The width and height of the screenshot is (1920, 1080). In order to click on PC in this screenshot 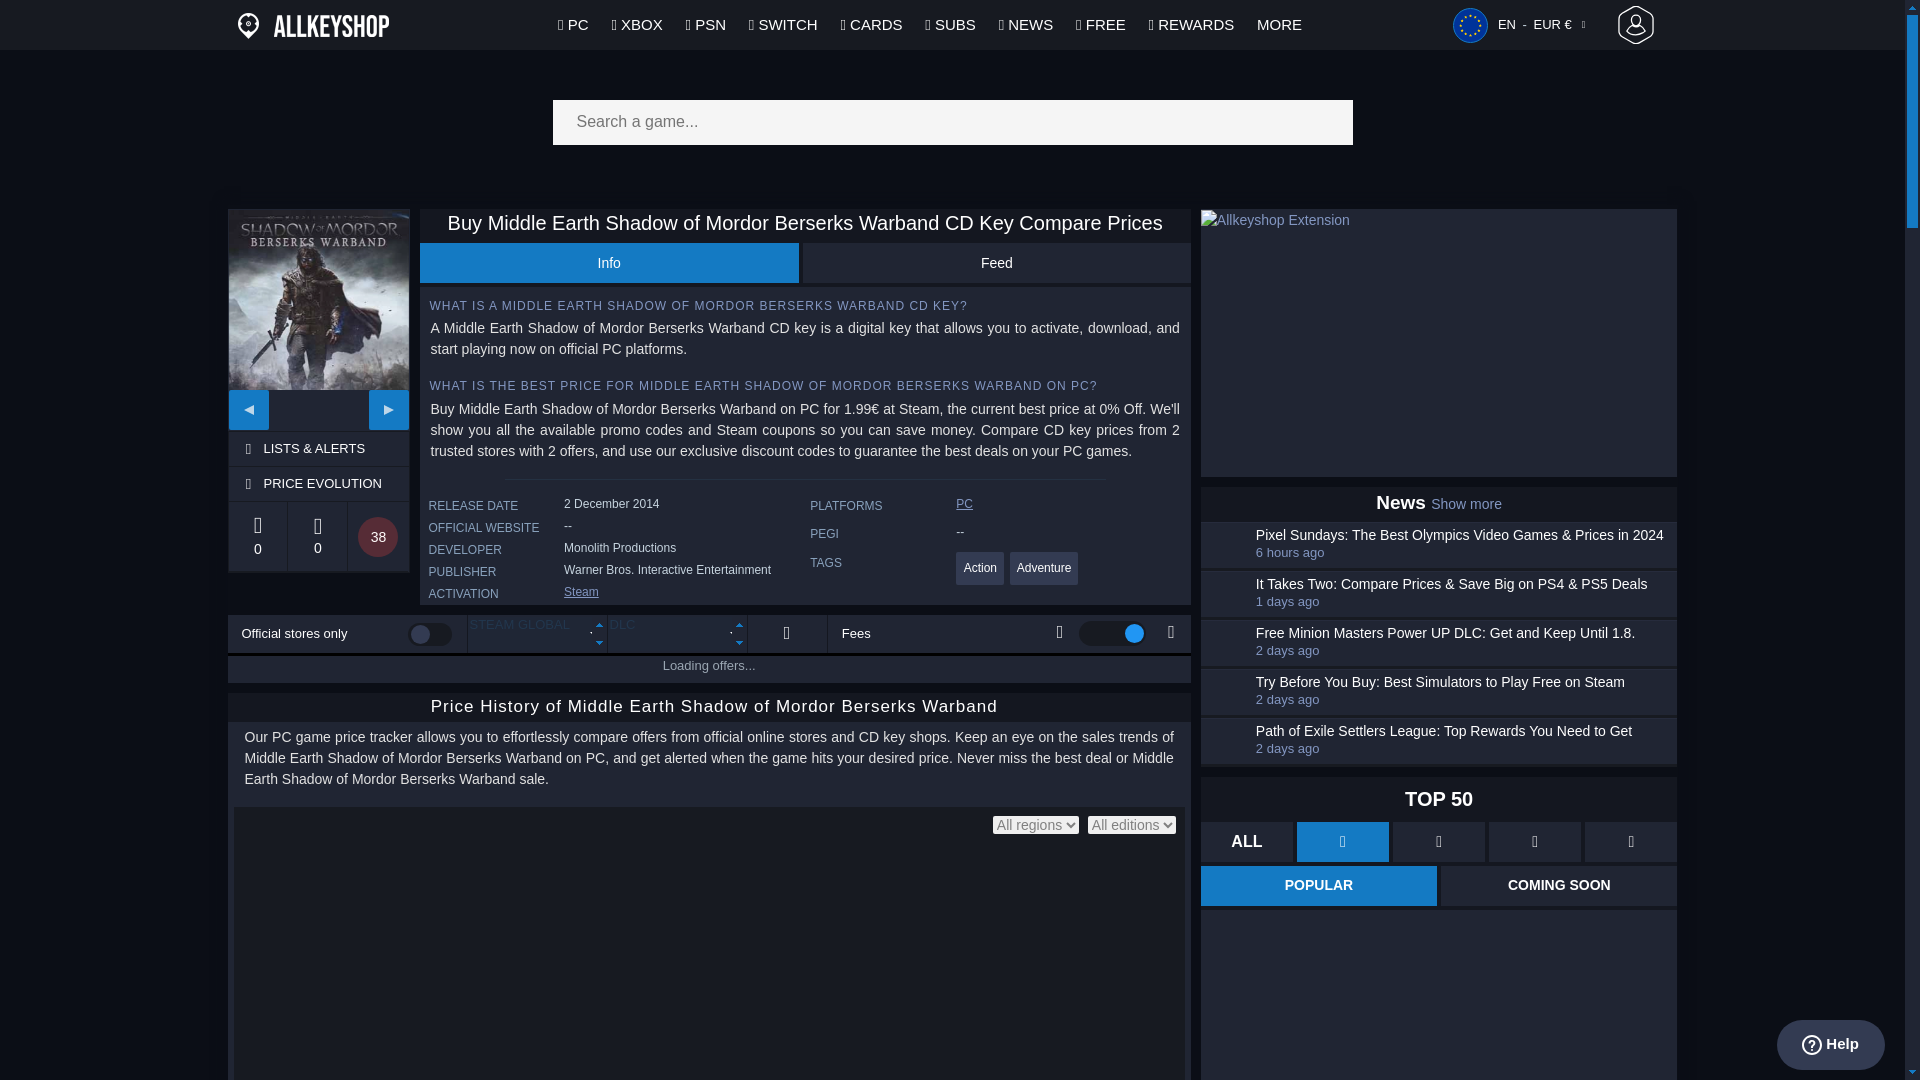, I will do `click(572, 24)`.